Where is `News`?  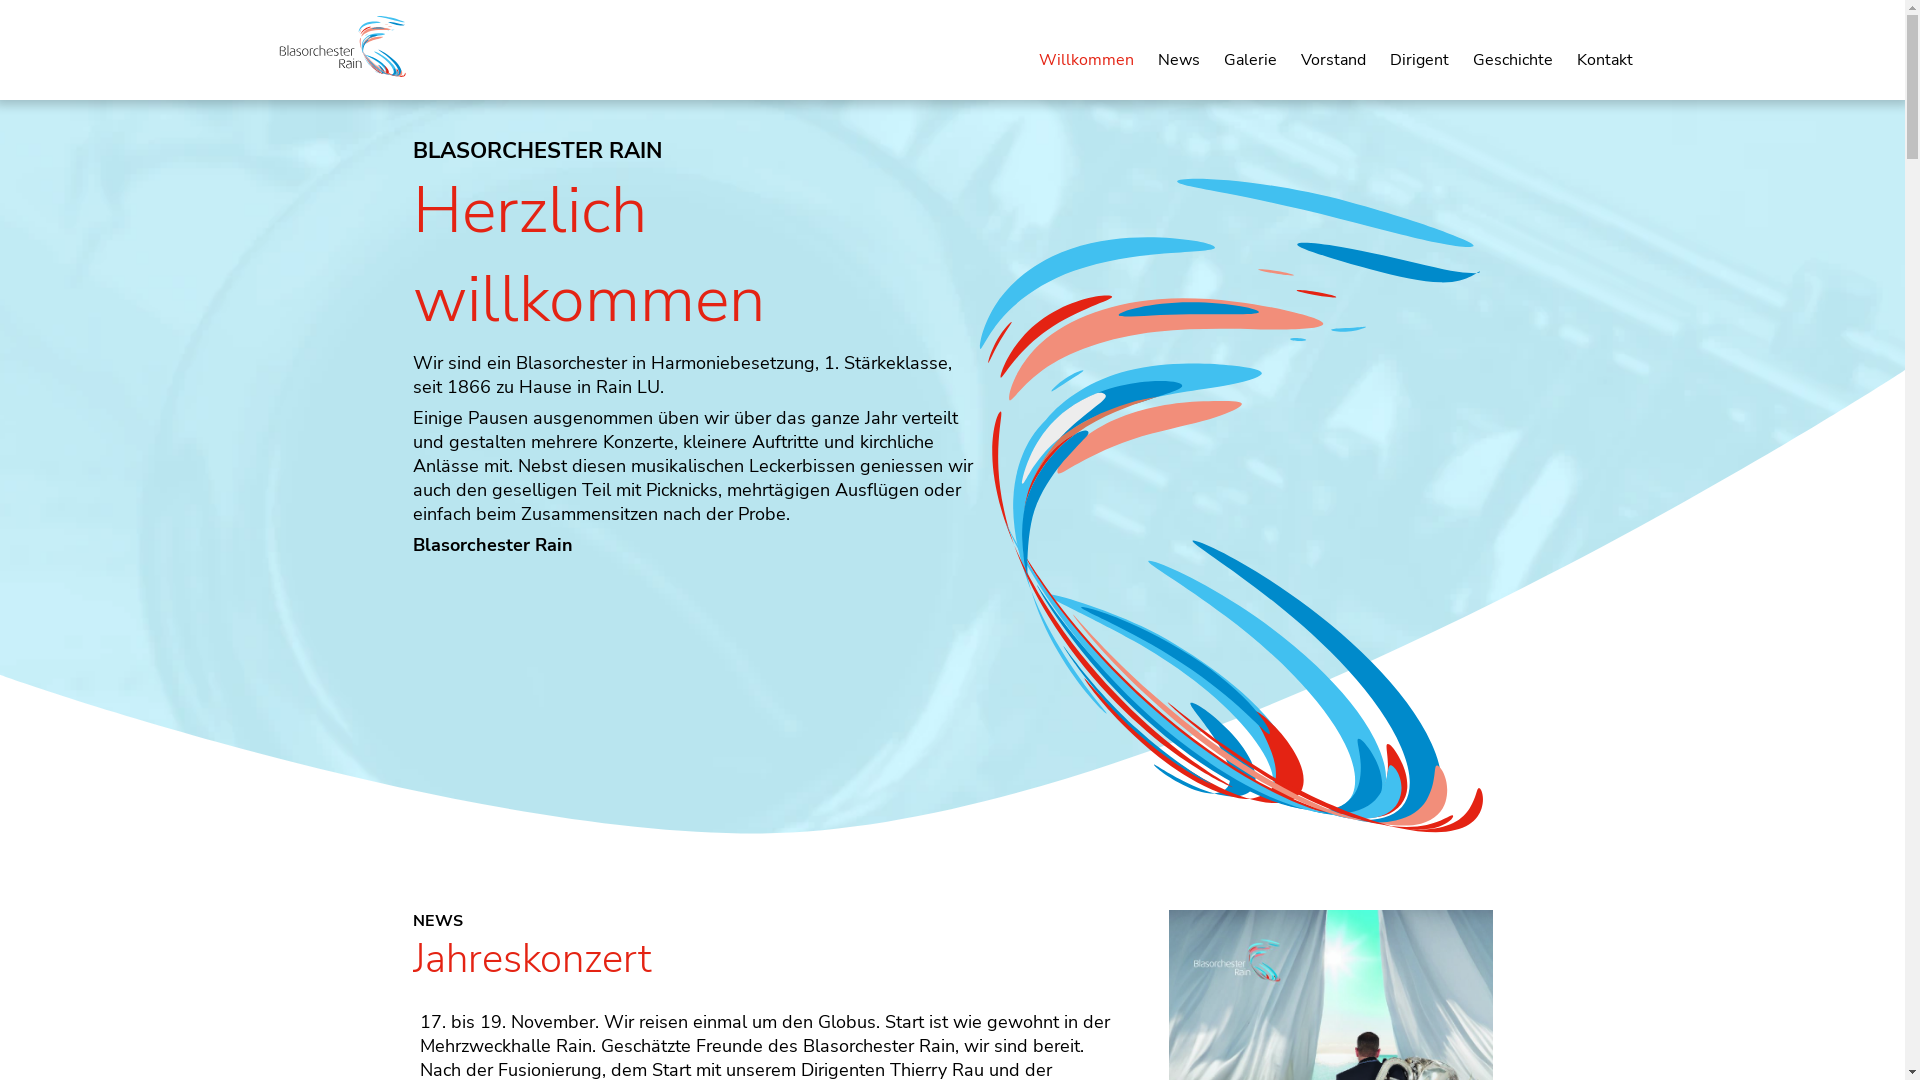
News is located at coordinates (1179, 60).